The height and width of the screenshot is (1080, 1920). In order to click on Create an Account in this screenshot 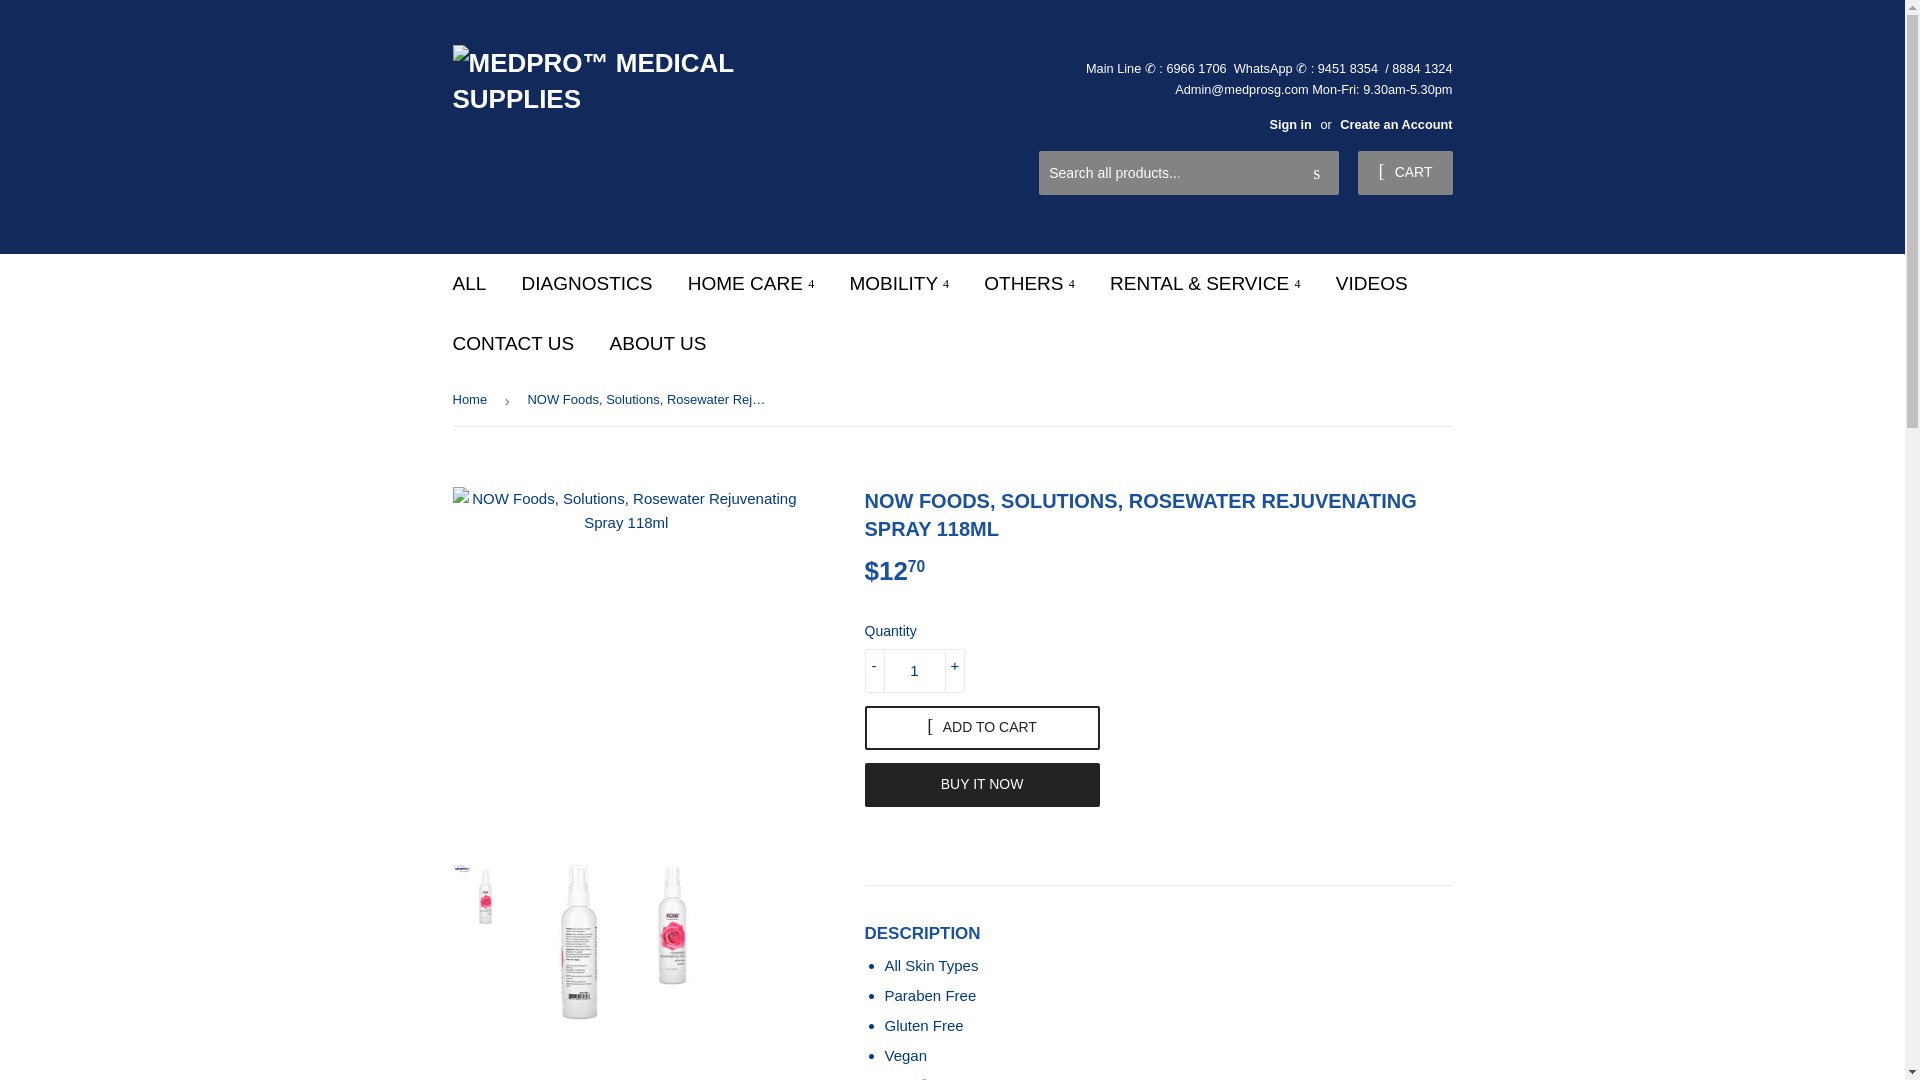, I will do `click(1396, 124)`.